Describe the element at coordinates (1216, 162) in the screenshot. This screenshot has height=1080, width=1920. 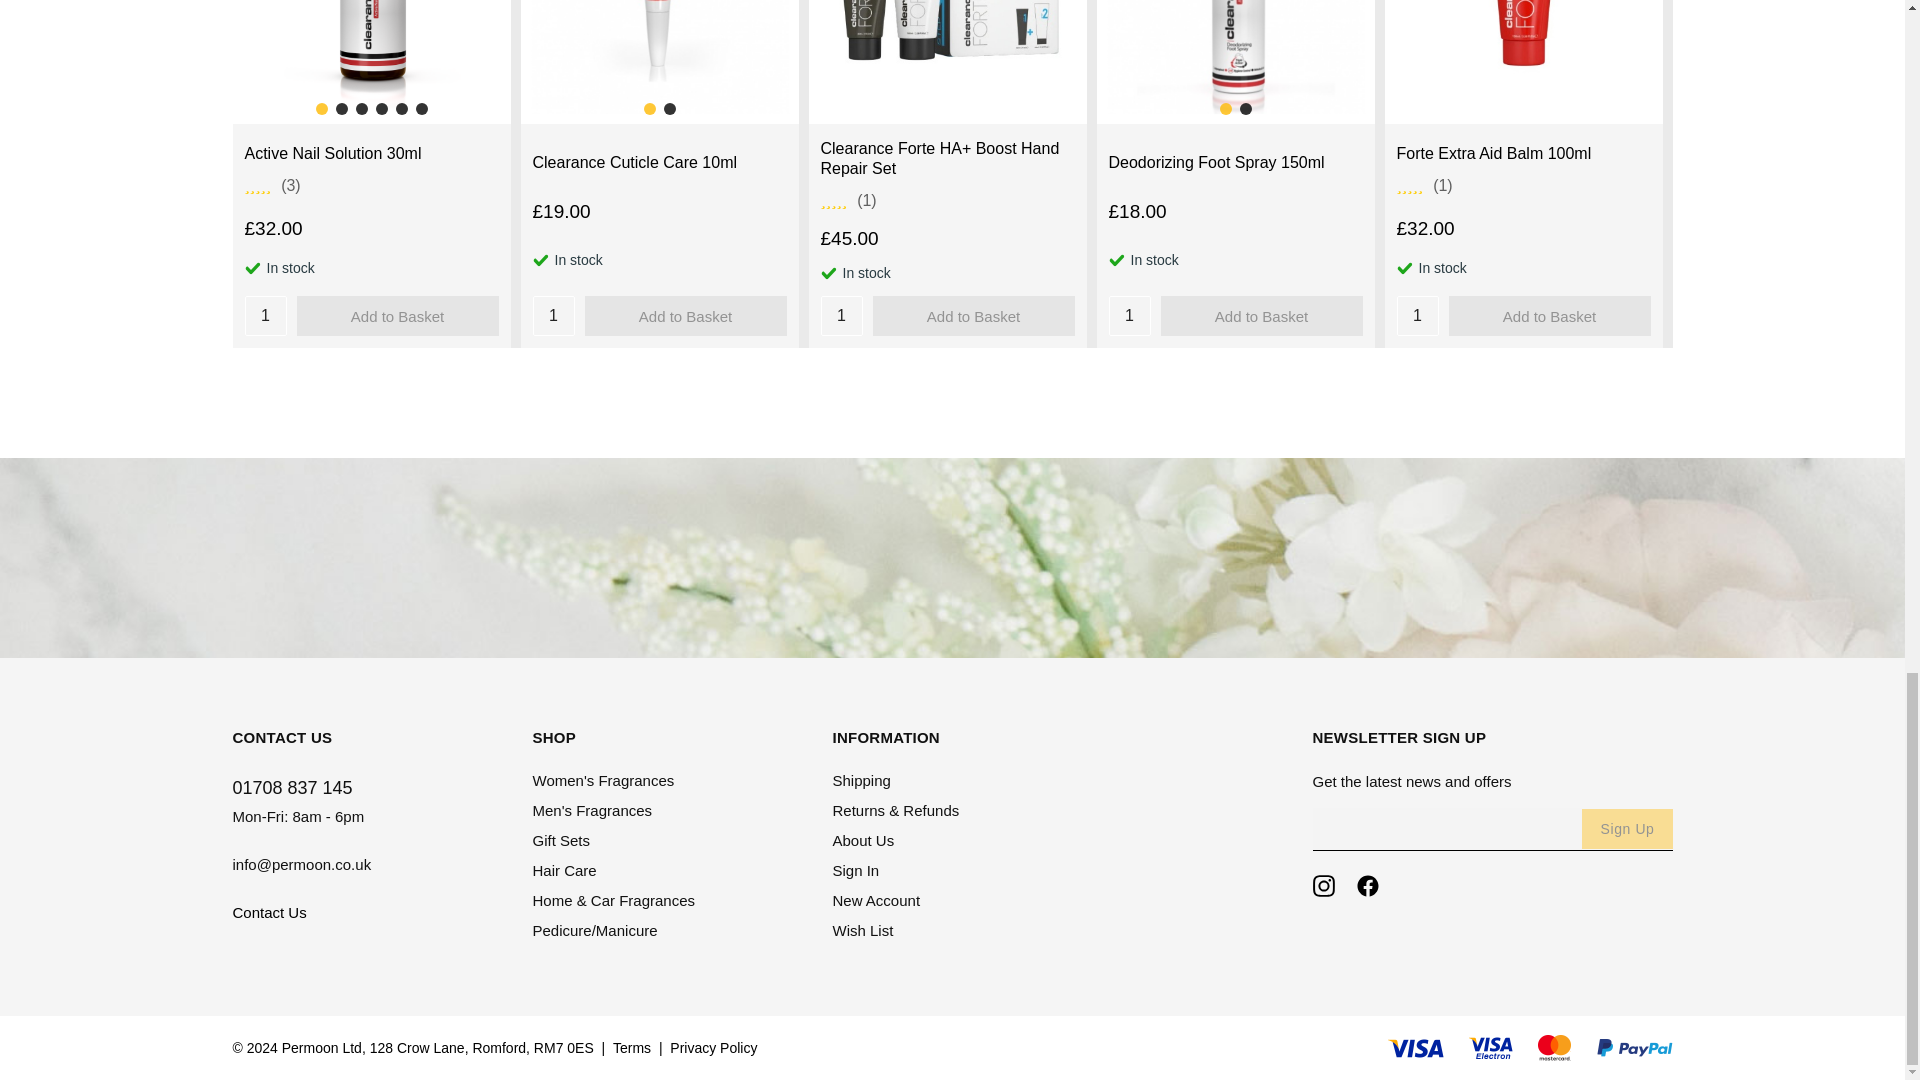
I see `Deodorizing Foot Spray 150ml` at that location.